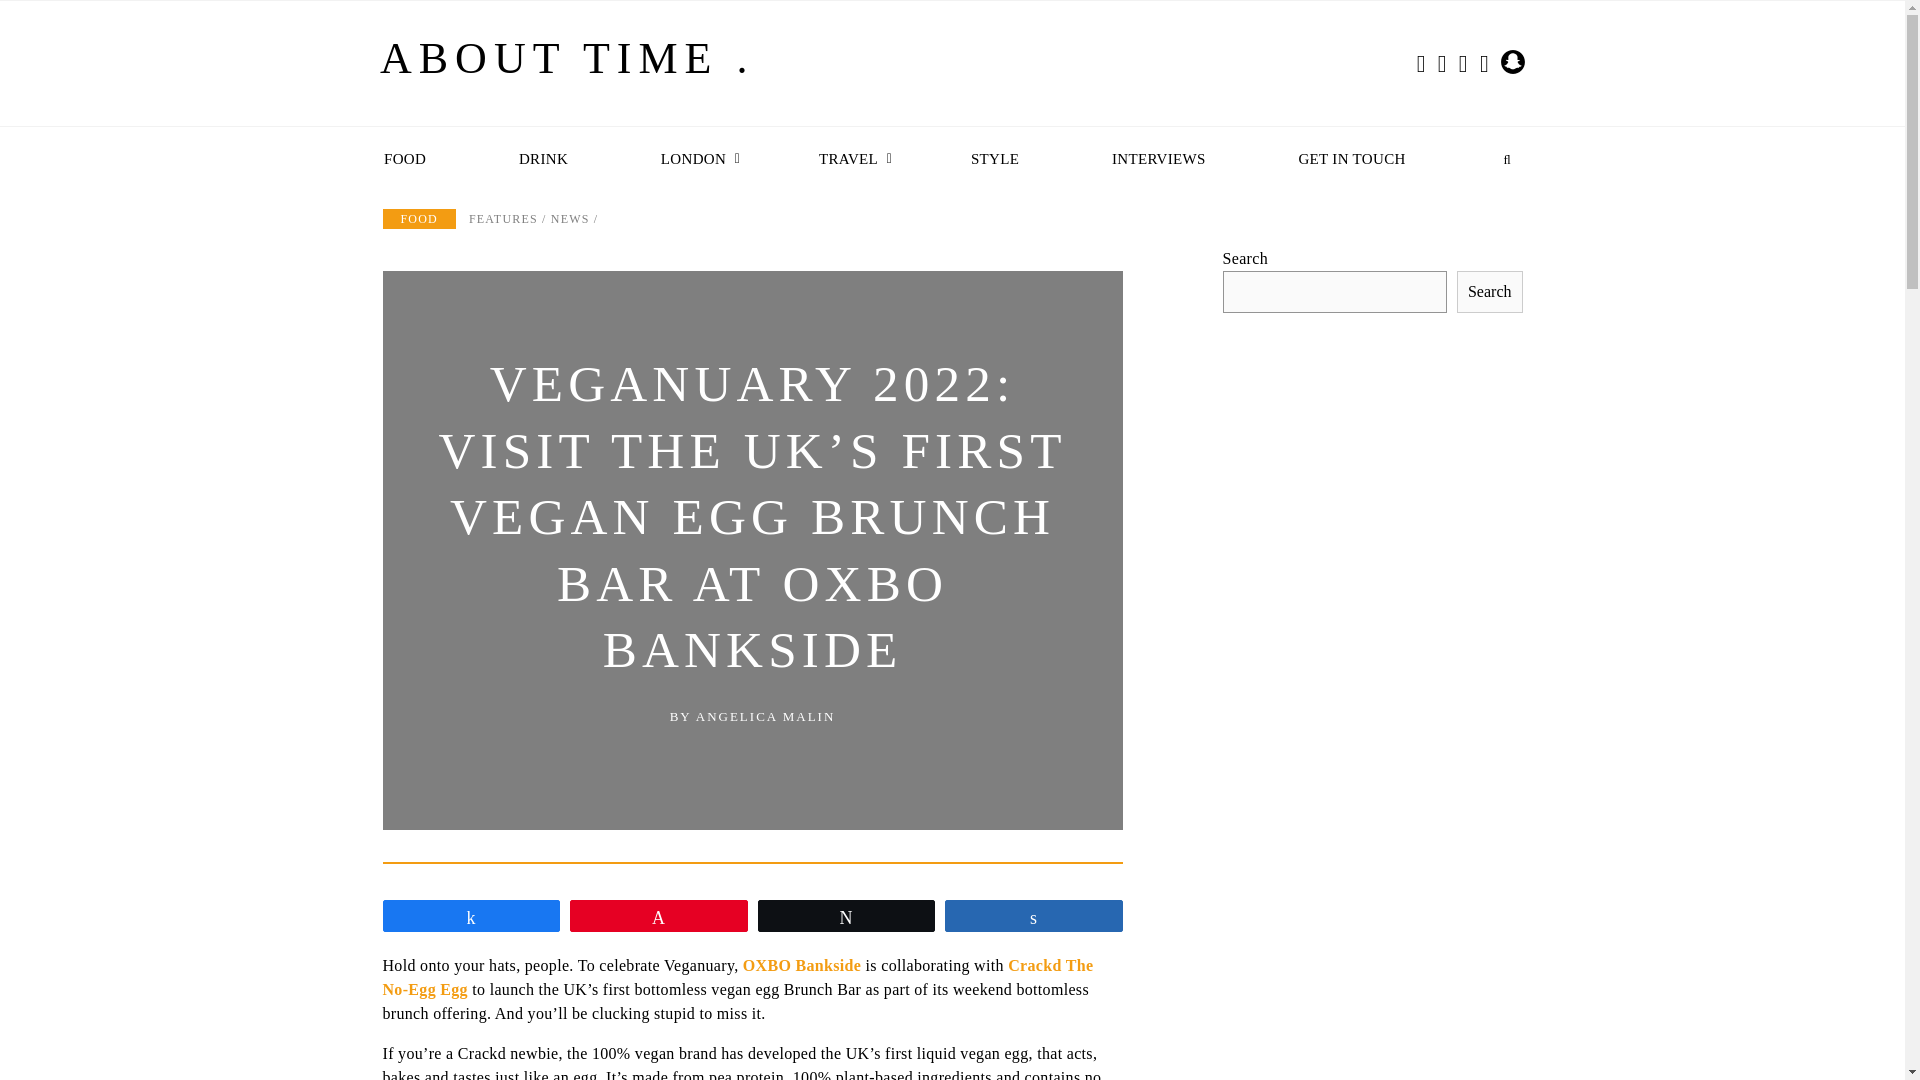 Image resolution: width=1920 pixels, height=1080 pixels. What do you see at coordinates (502, 218) in the screenshot?
I see `Go to the Features category archives.` at bounding box center [502, 218].